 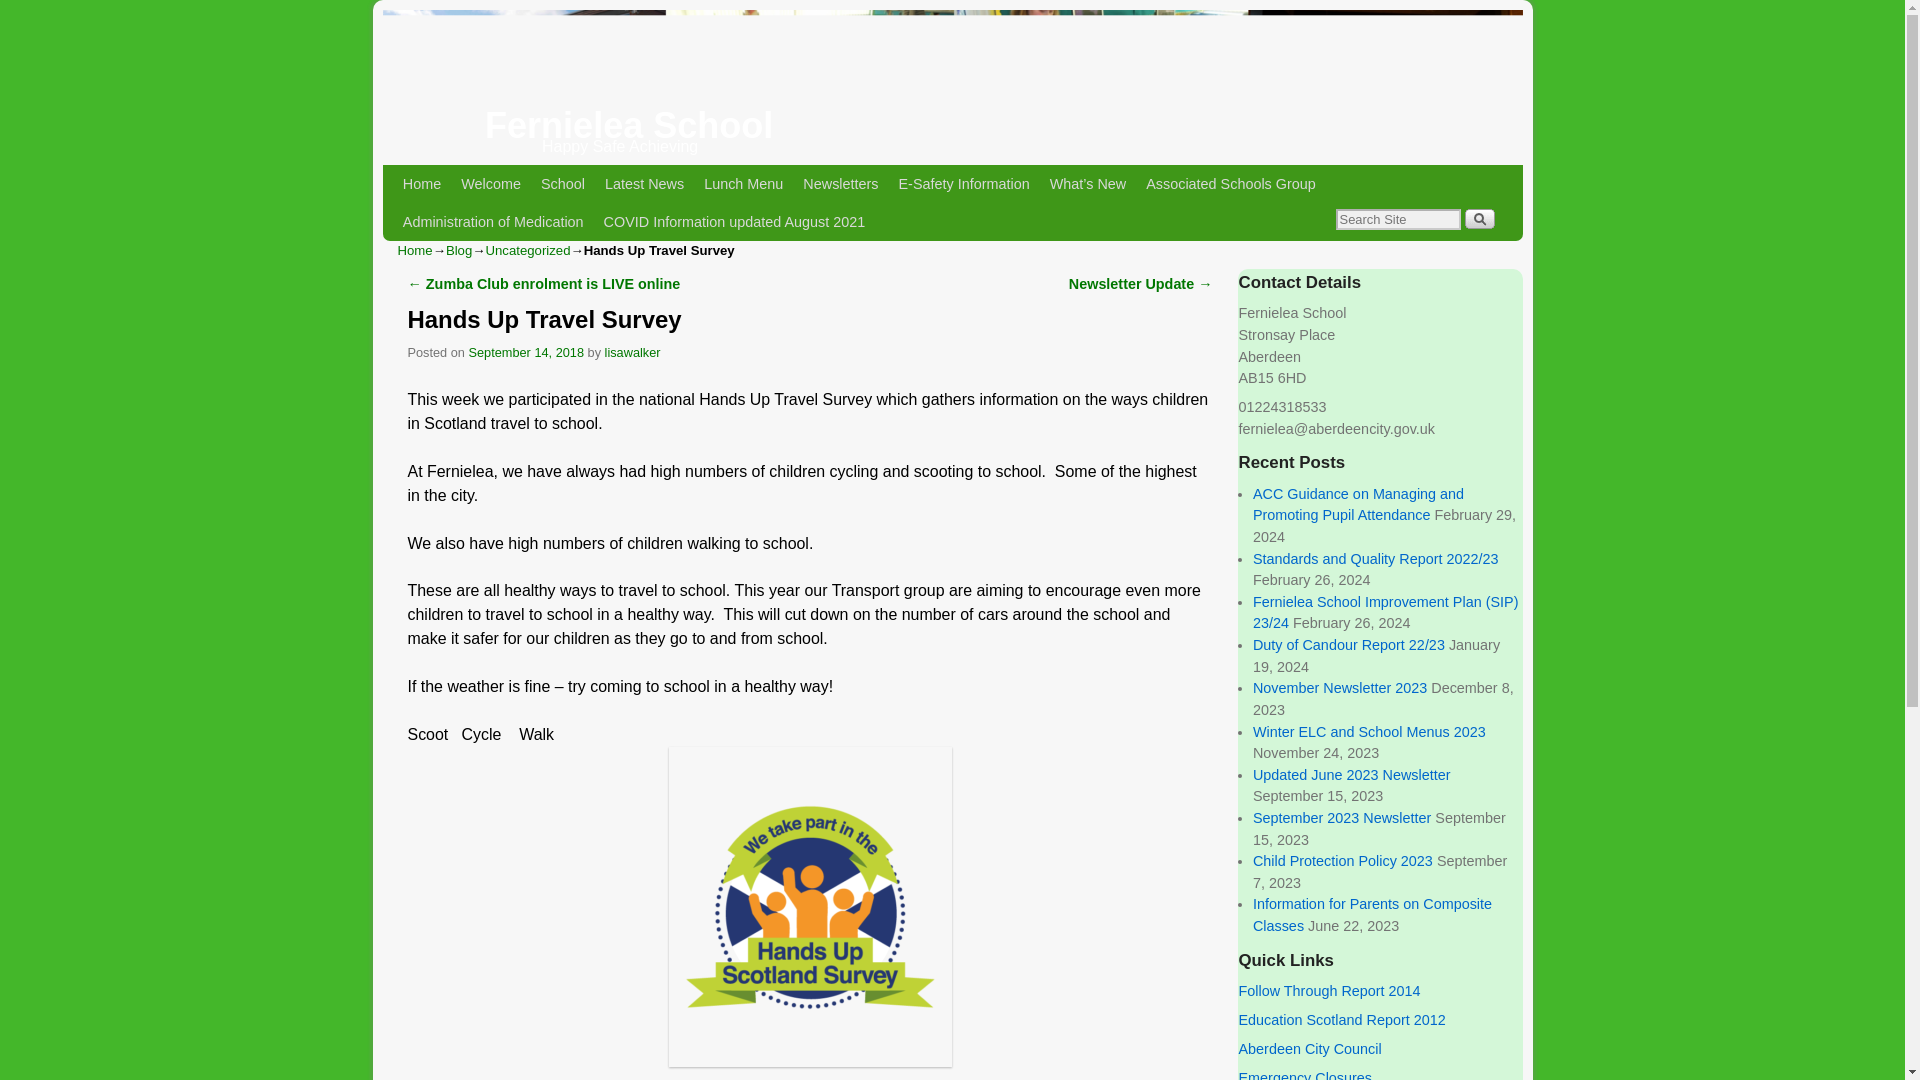 What do you see at coordinates (496, 184) in the screenshot?
I see `Skip to secondary content` at bounding box center [496, 184].